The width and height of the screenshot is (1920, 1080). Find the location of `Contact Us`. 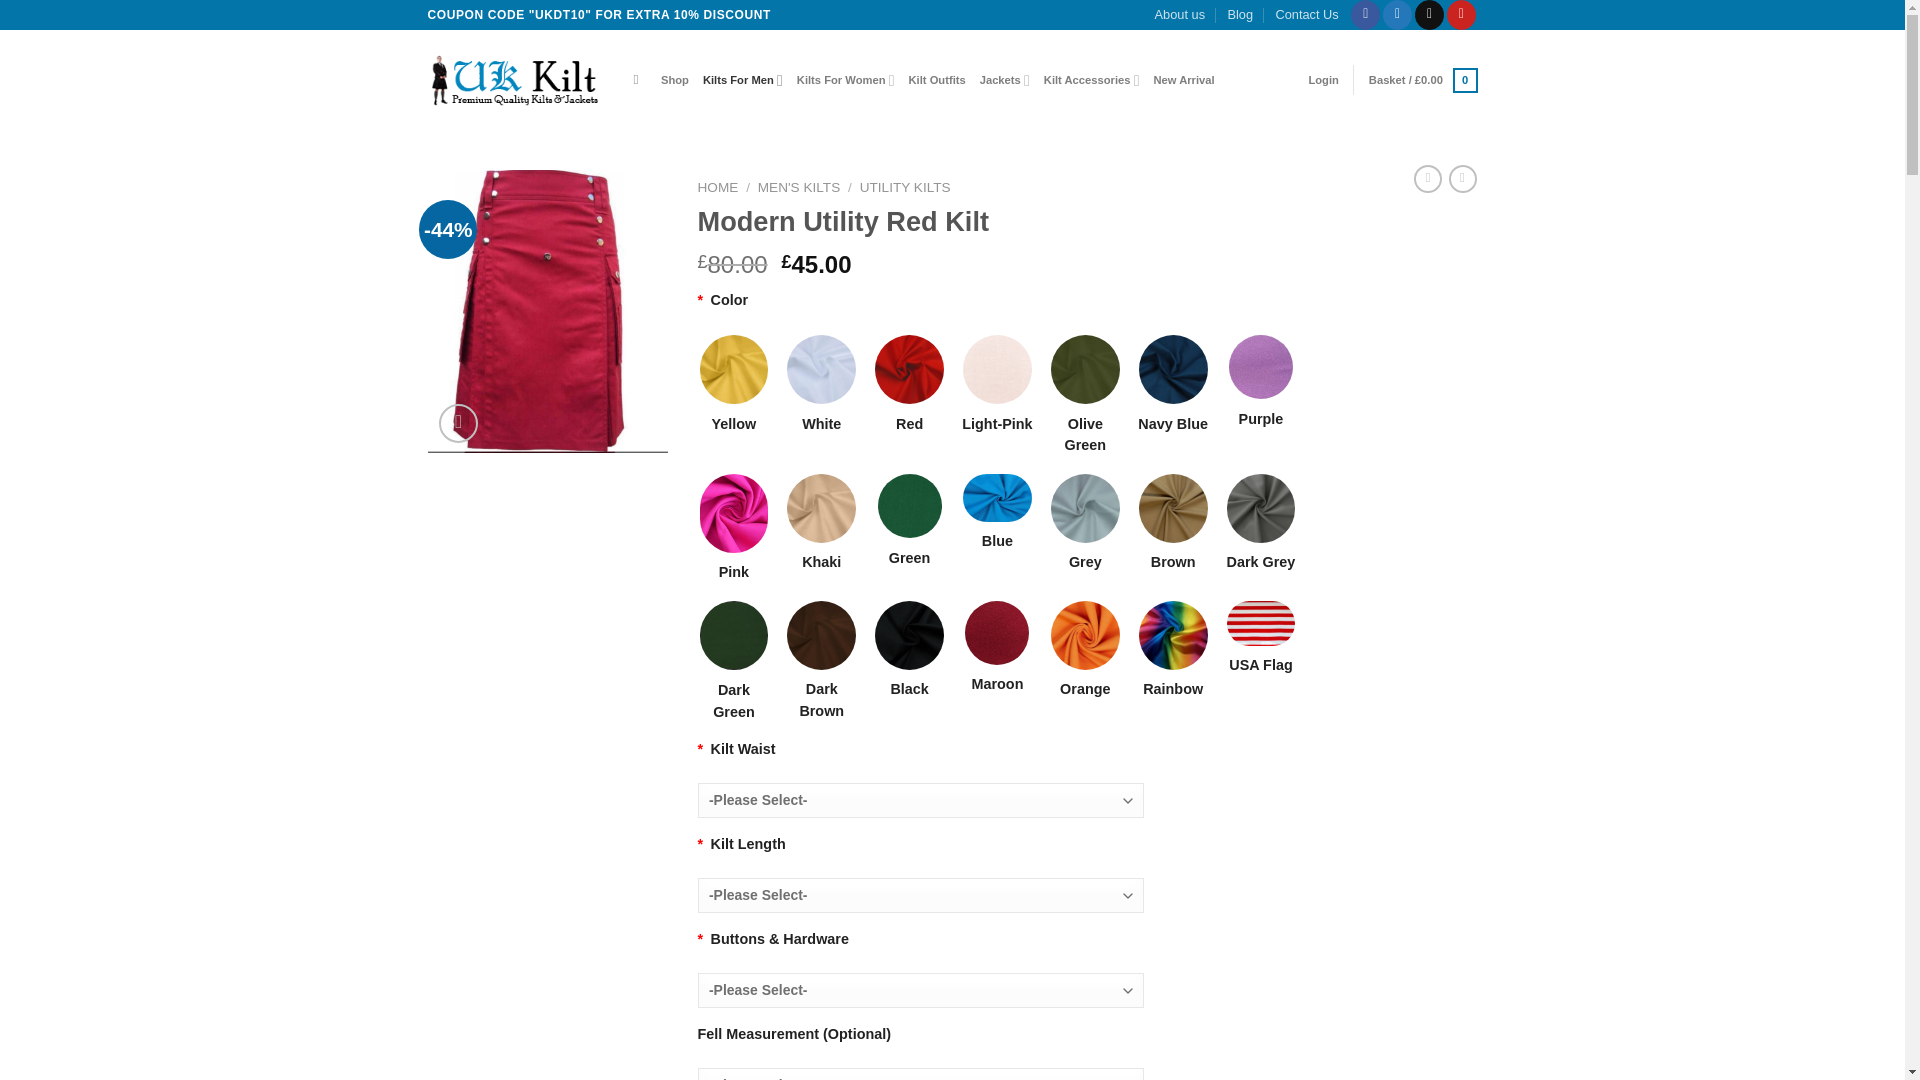

Contact Us is located at coordinates (1306, 15).